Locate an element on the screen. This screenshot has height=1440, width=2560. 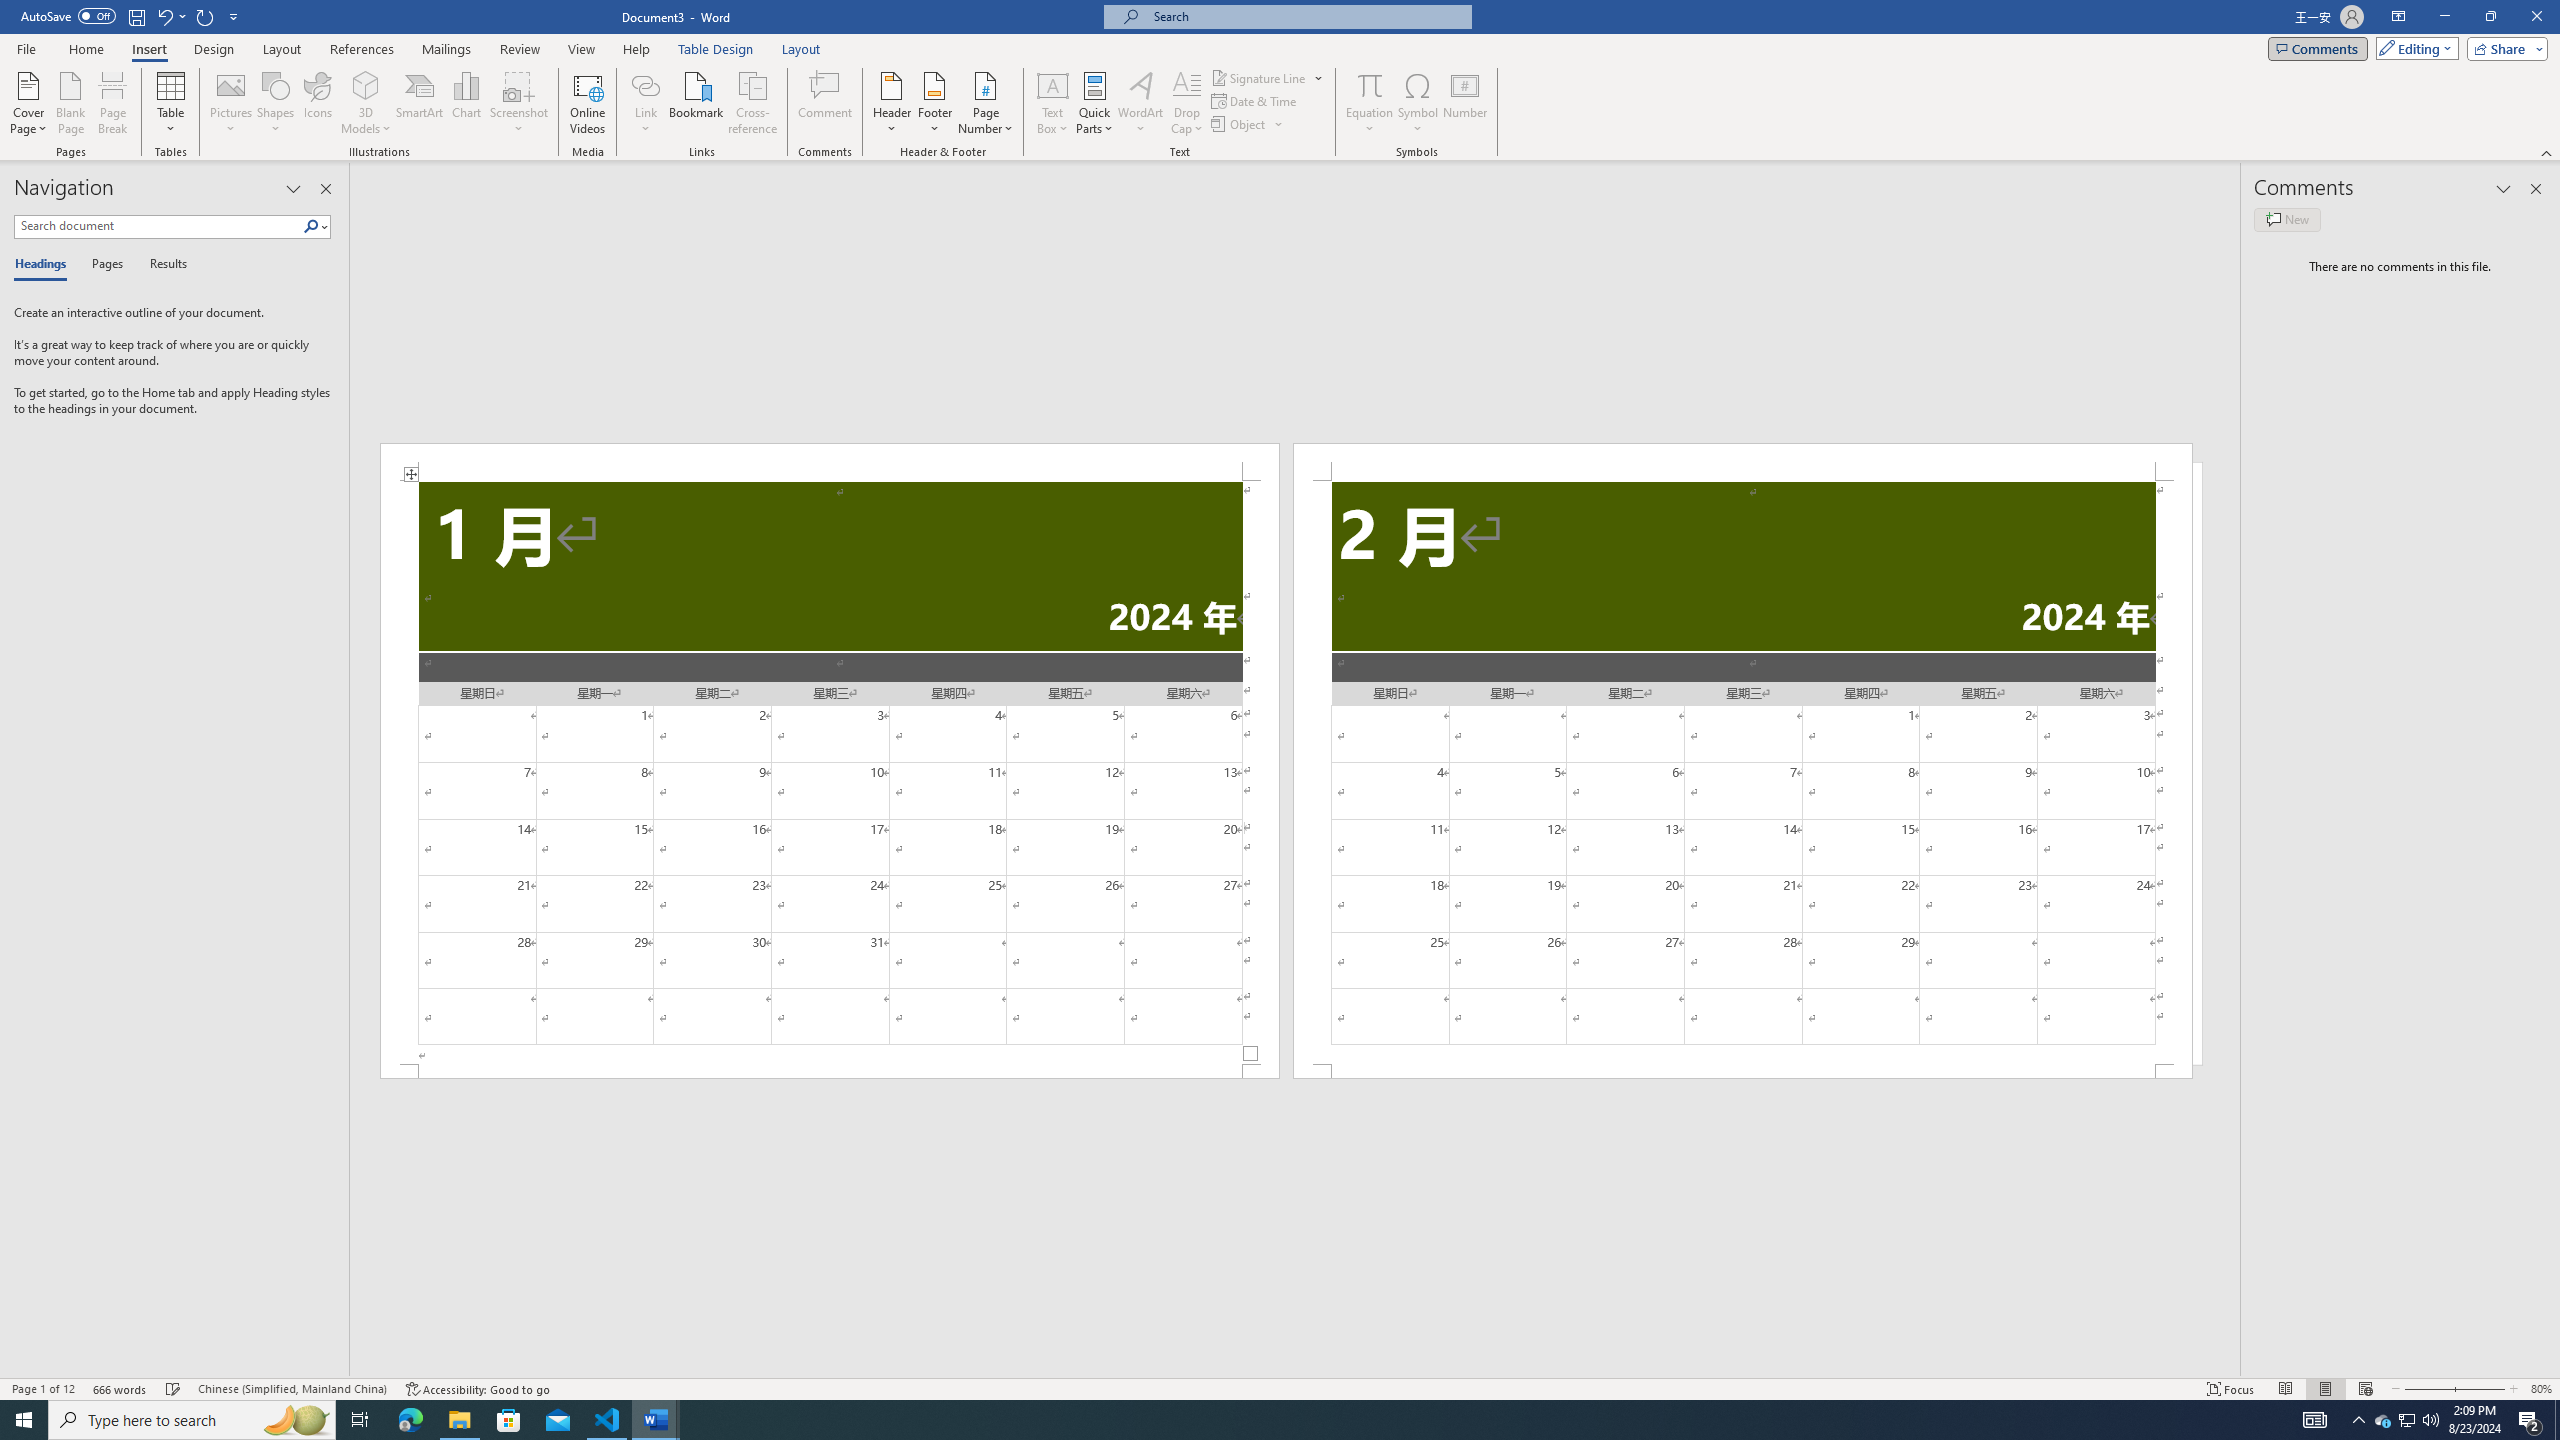
Header is located at coordinates (892, 103).